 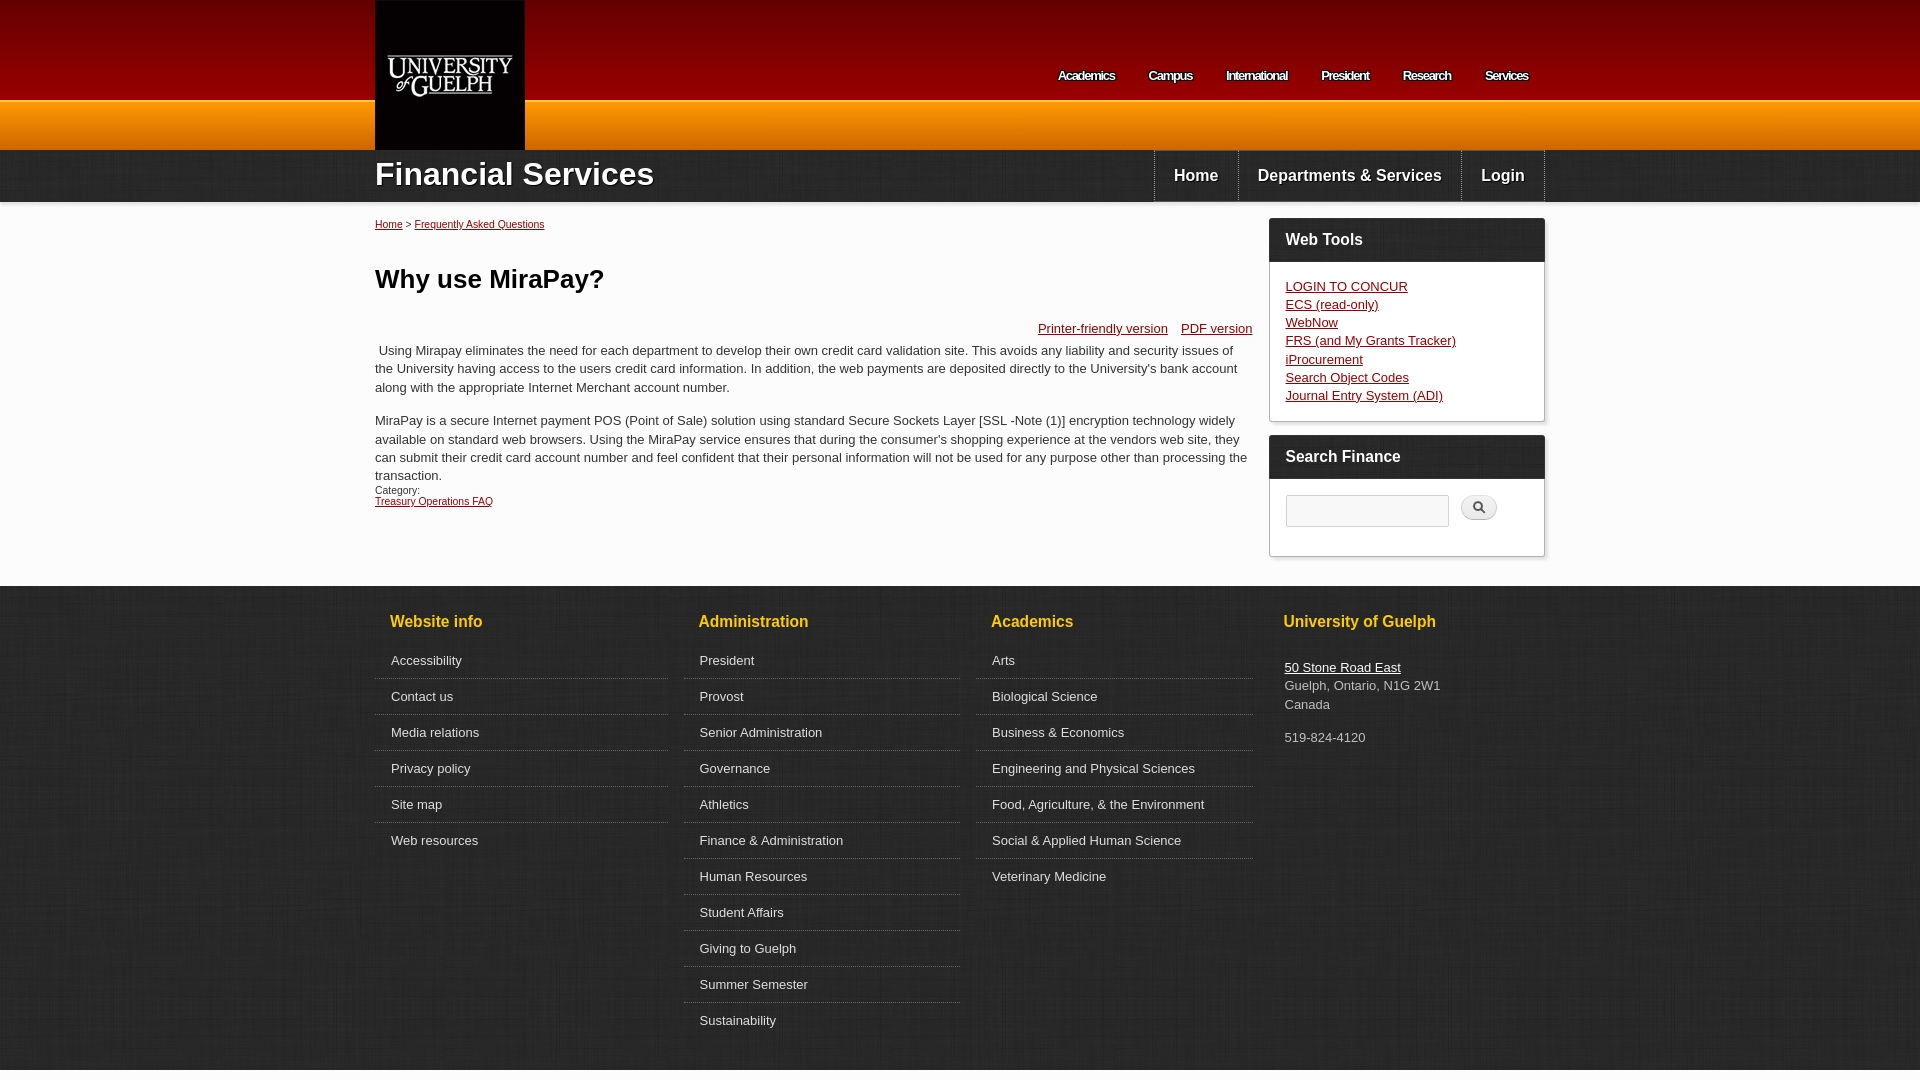 I want to click on Skip to main content, so click(x=910, y=2).